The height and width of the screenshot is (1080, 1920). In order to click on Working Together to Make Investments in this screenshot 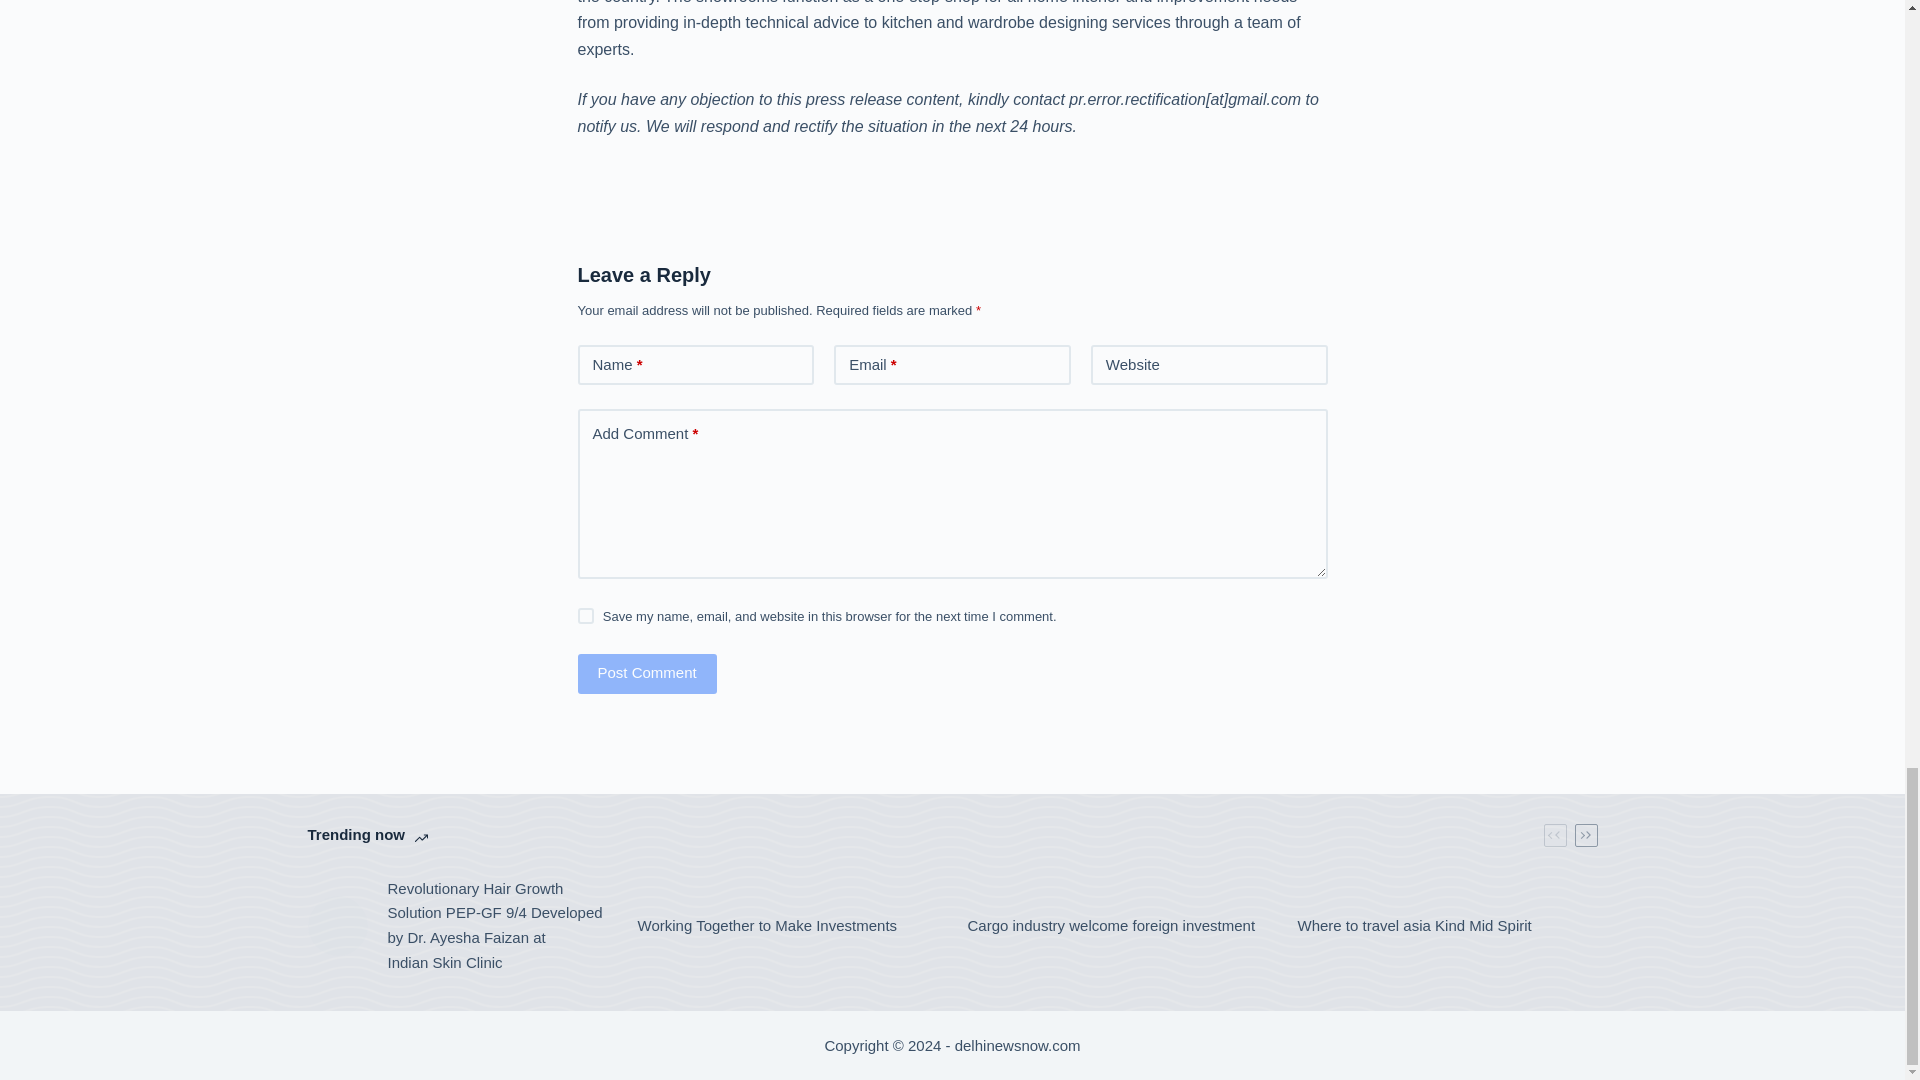, I will do `click(768, 926)`.